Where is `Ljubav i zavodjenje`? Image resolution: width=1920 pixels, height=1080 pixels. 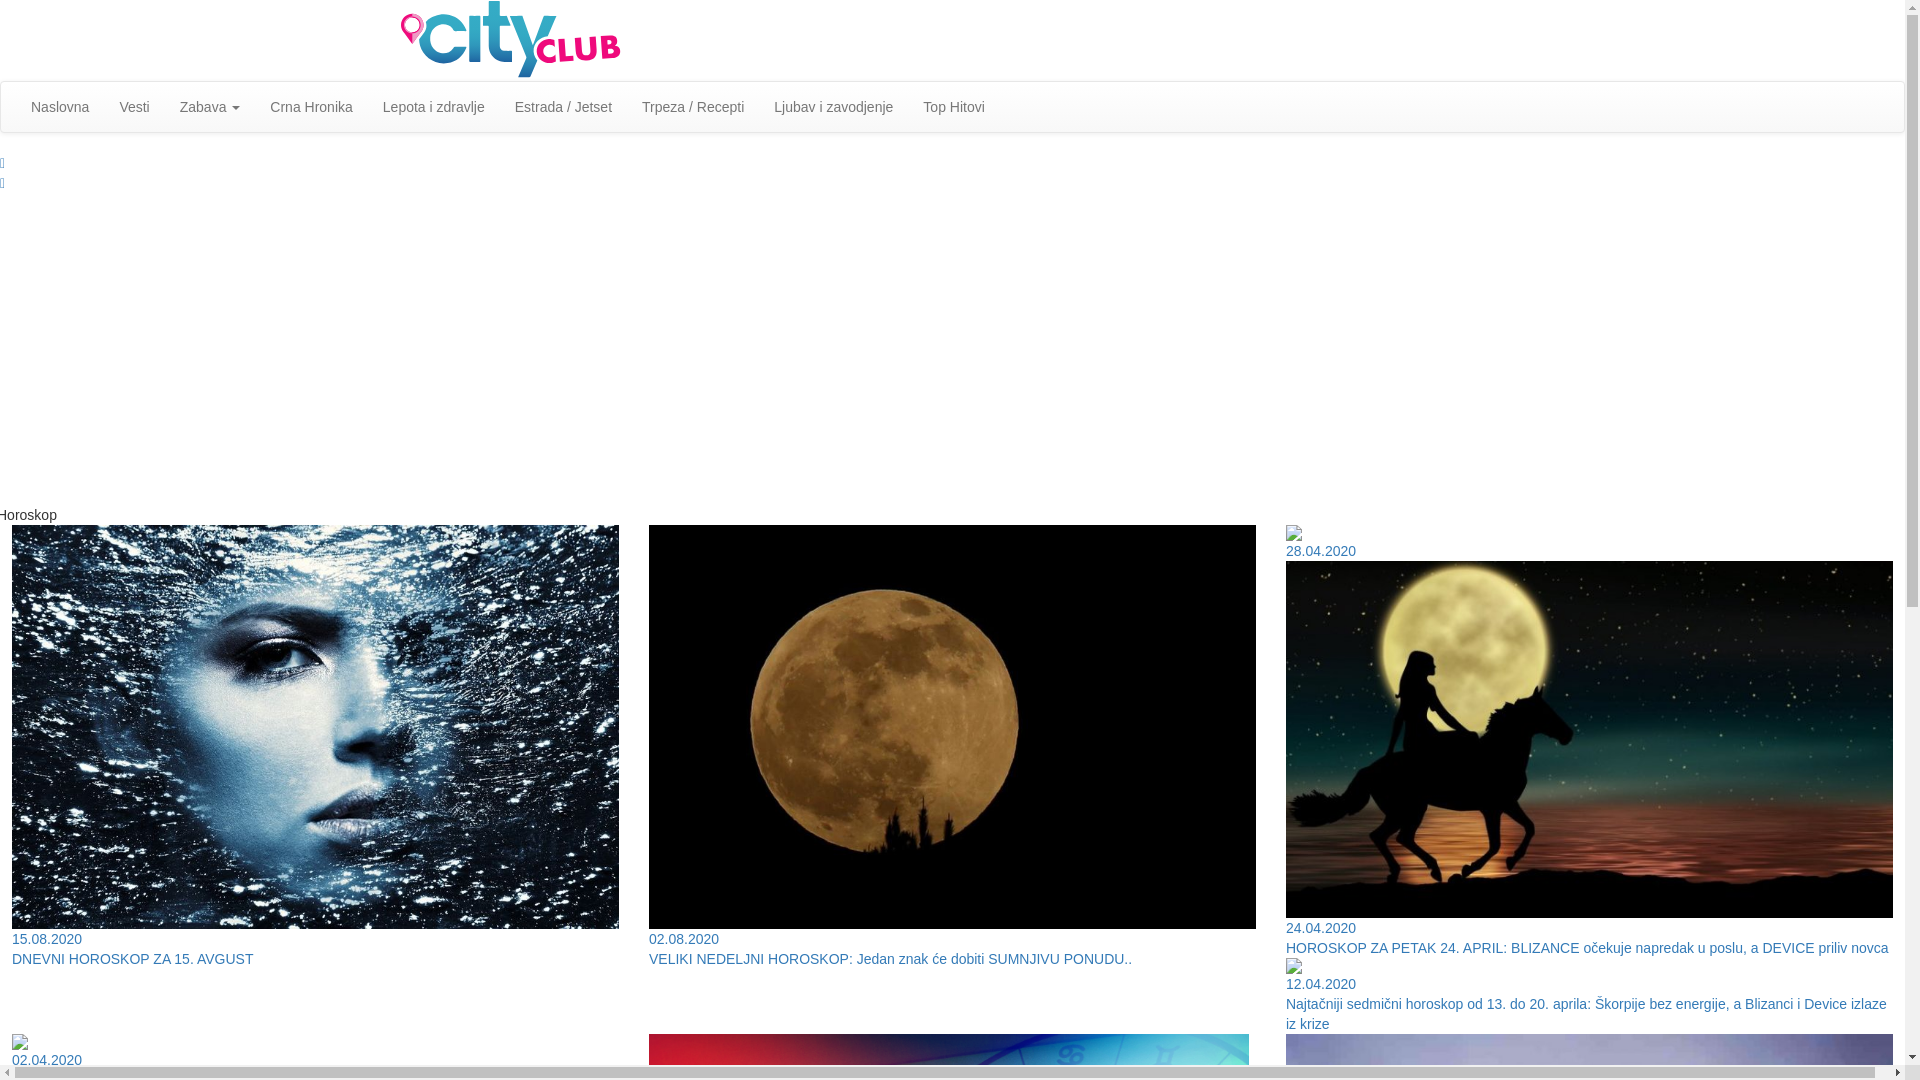 Ljubav i zavodjenje is located at coordinates (834, 107).